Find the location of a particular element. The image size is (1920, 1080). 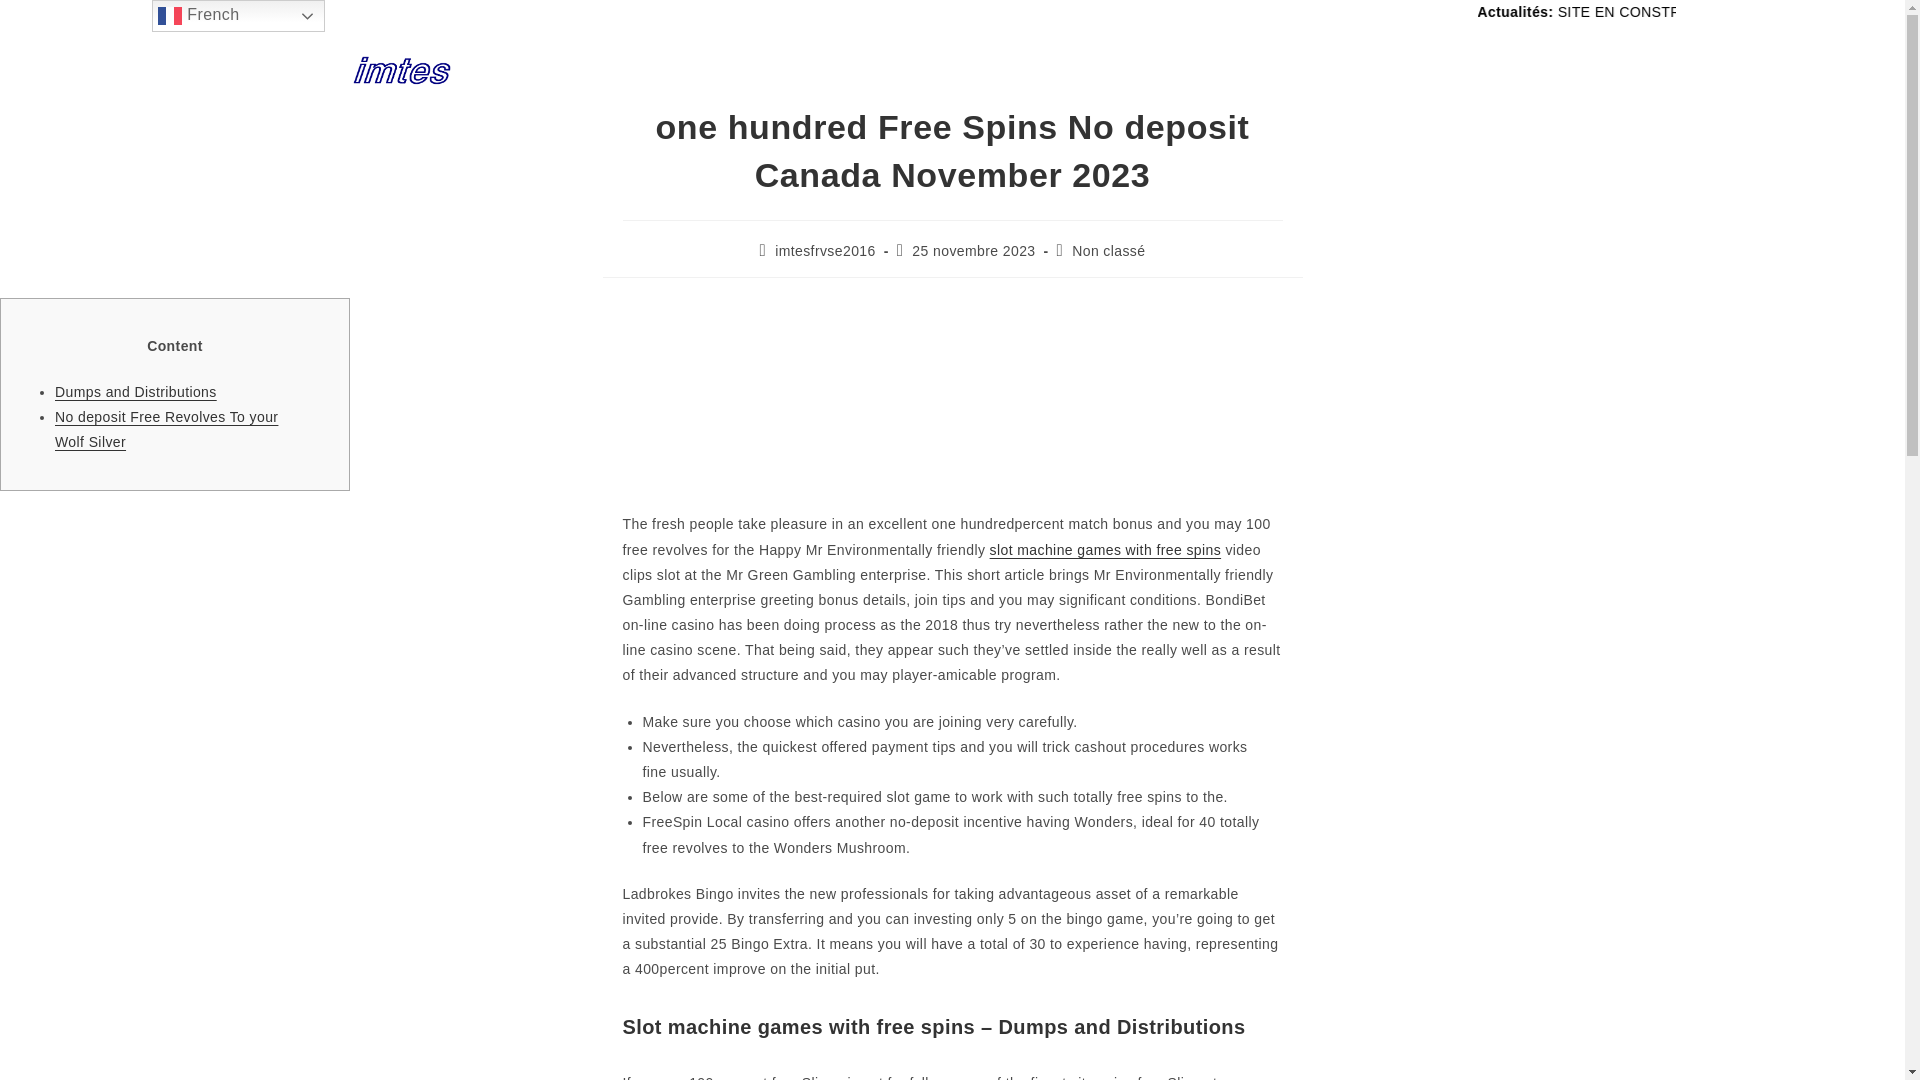

No deposit Free Revolves To your Wolf Silver is located at coordinates (166, 430).